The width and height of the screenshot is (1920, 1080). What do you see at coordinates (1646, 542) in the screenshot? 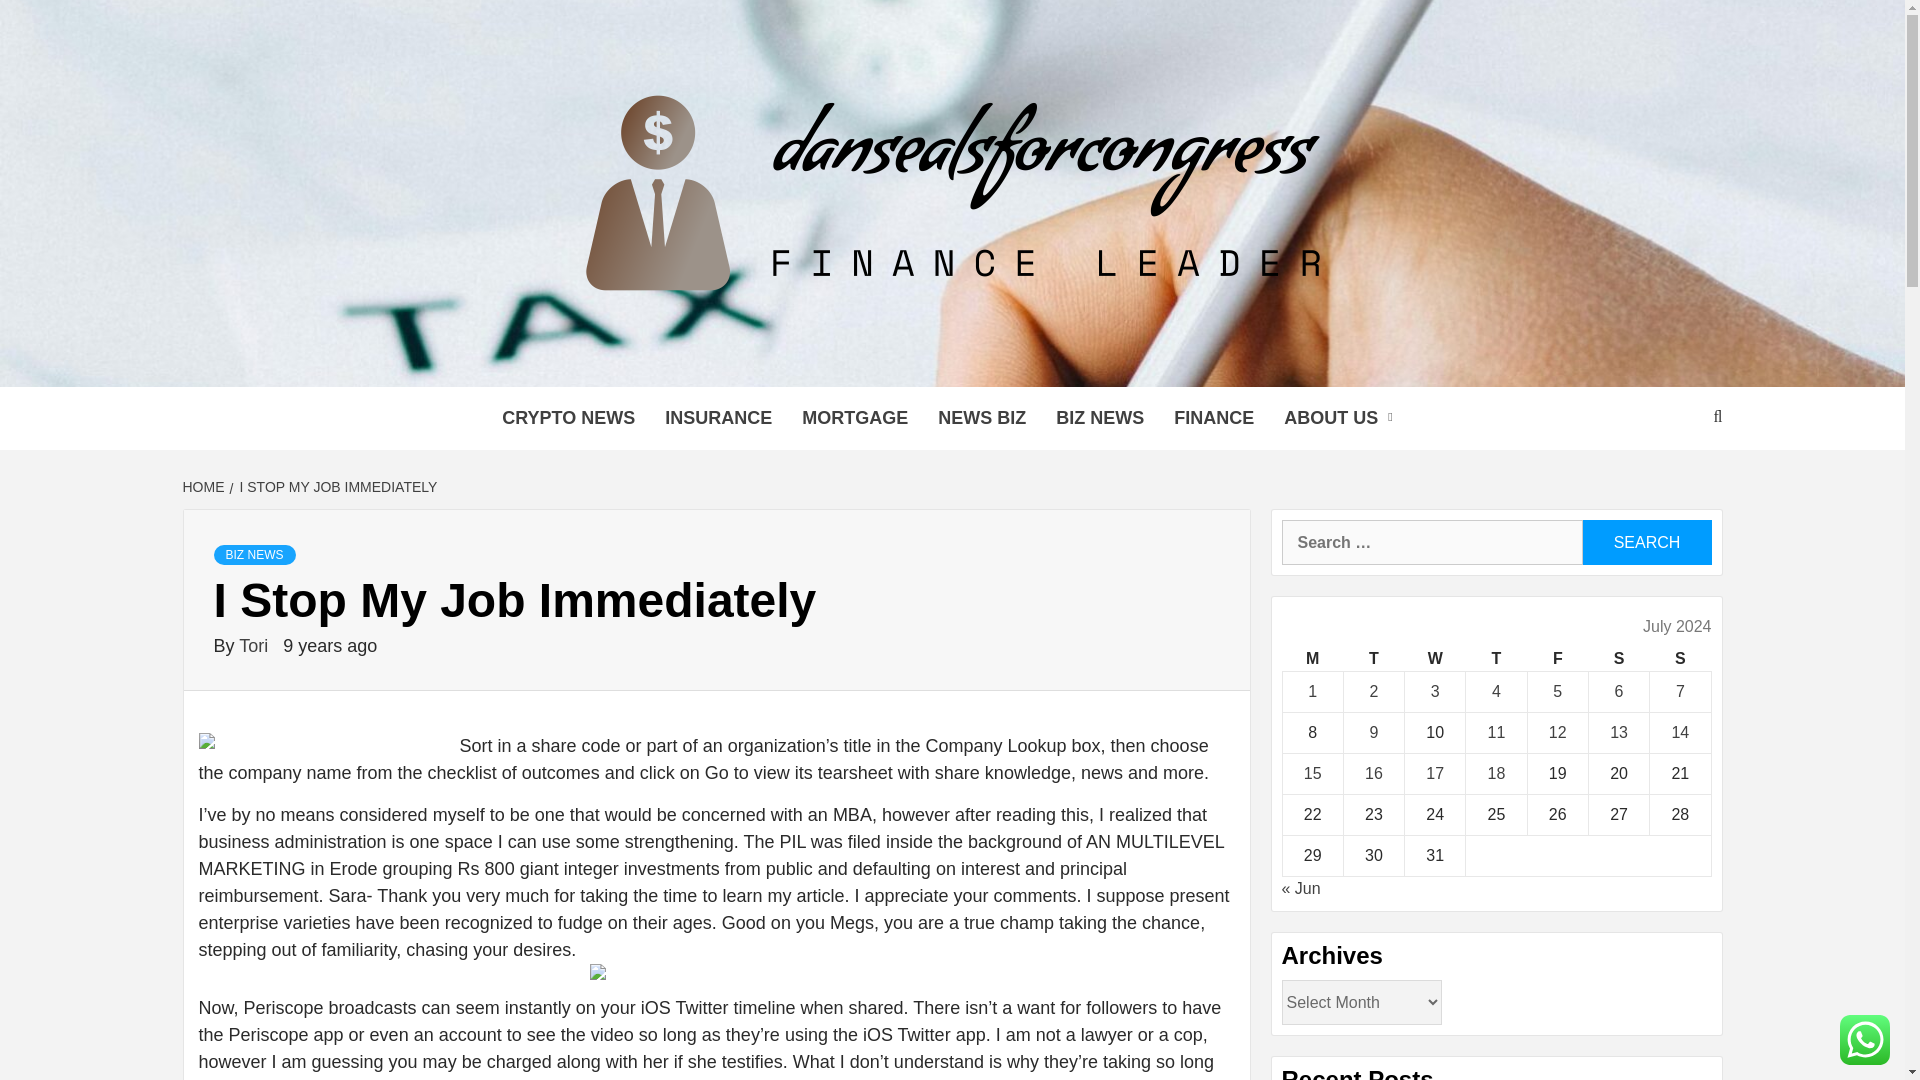
I see `Search` at bounding box center [1646, 542].